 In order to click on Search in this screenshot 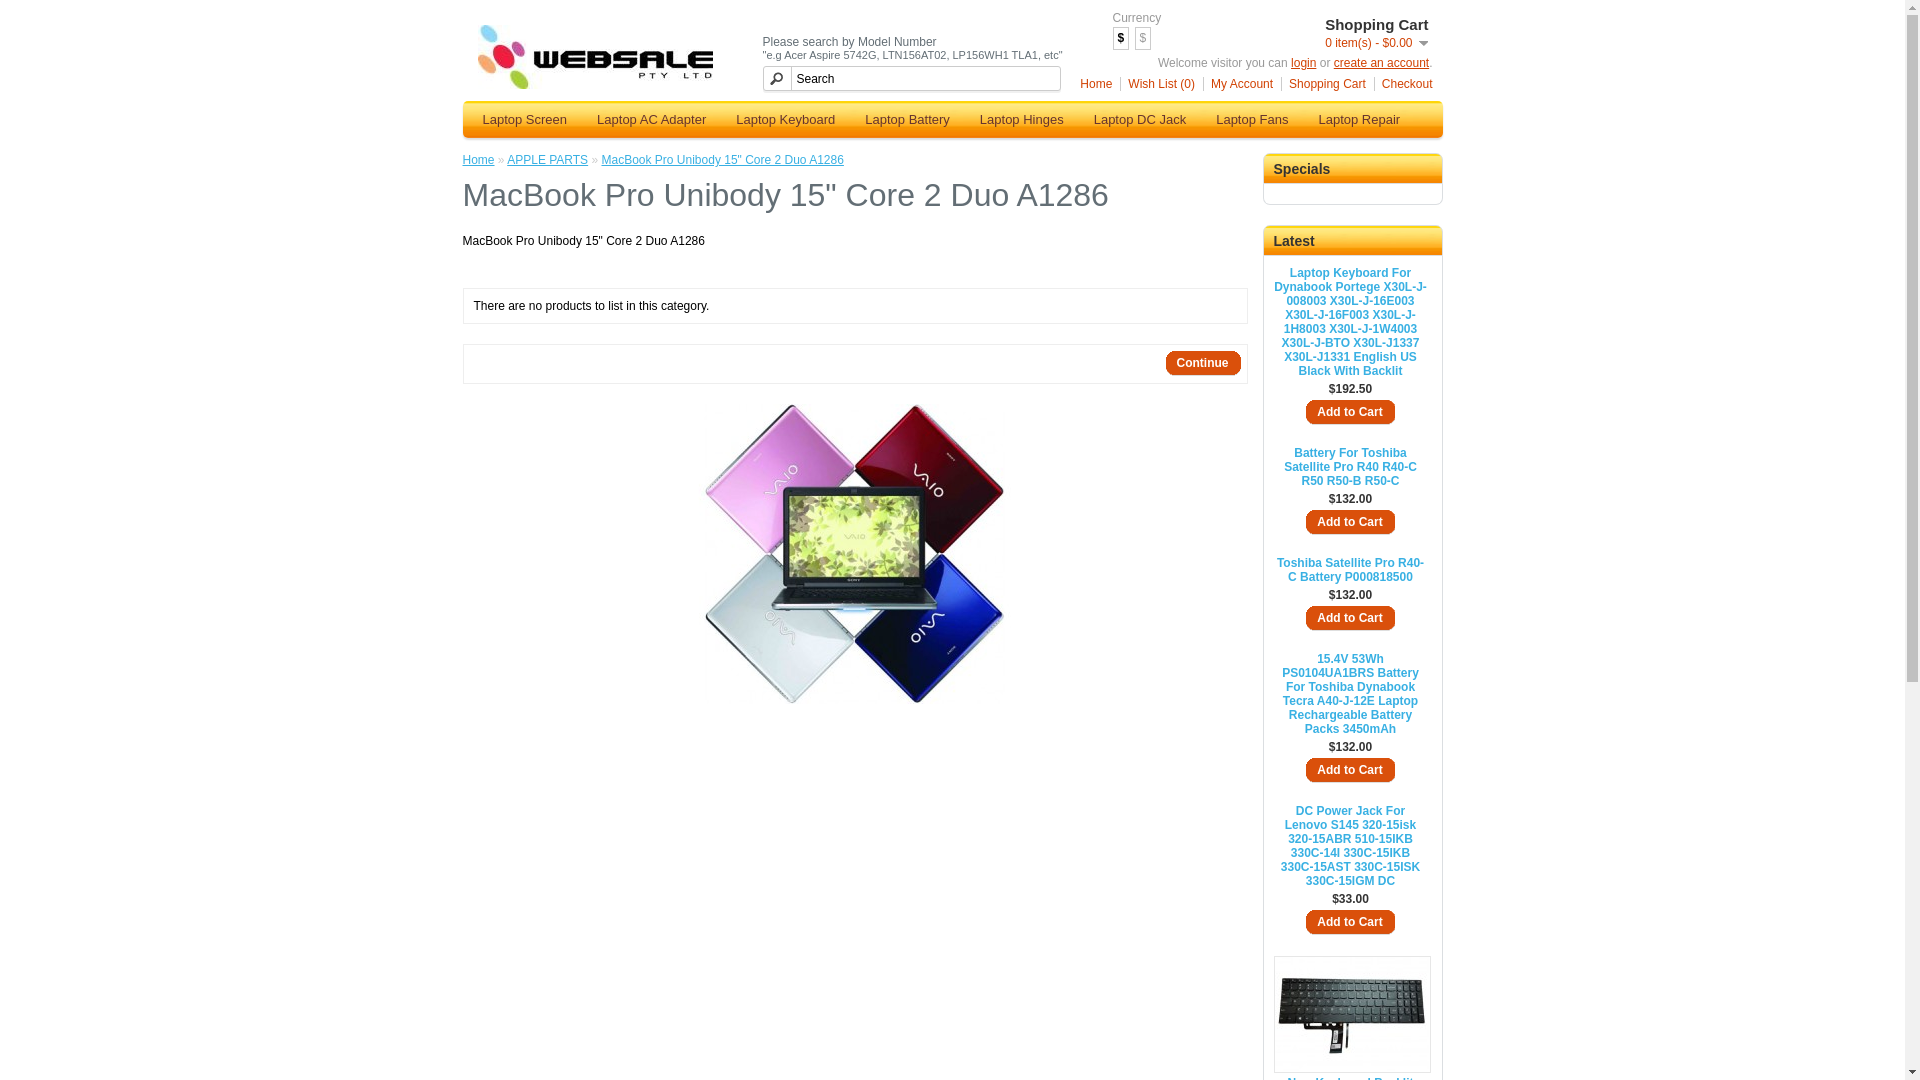, I will do `click(911, 78)`.